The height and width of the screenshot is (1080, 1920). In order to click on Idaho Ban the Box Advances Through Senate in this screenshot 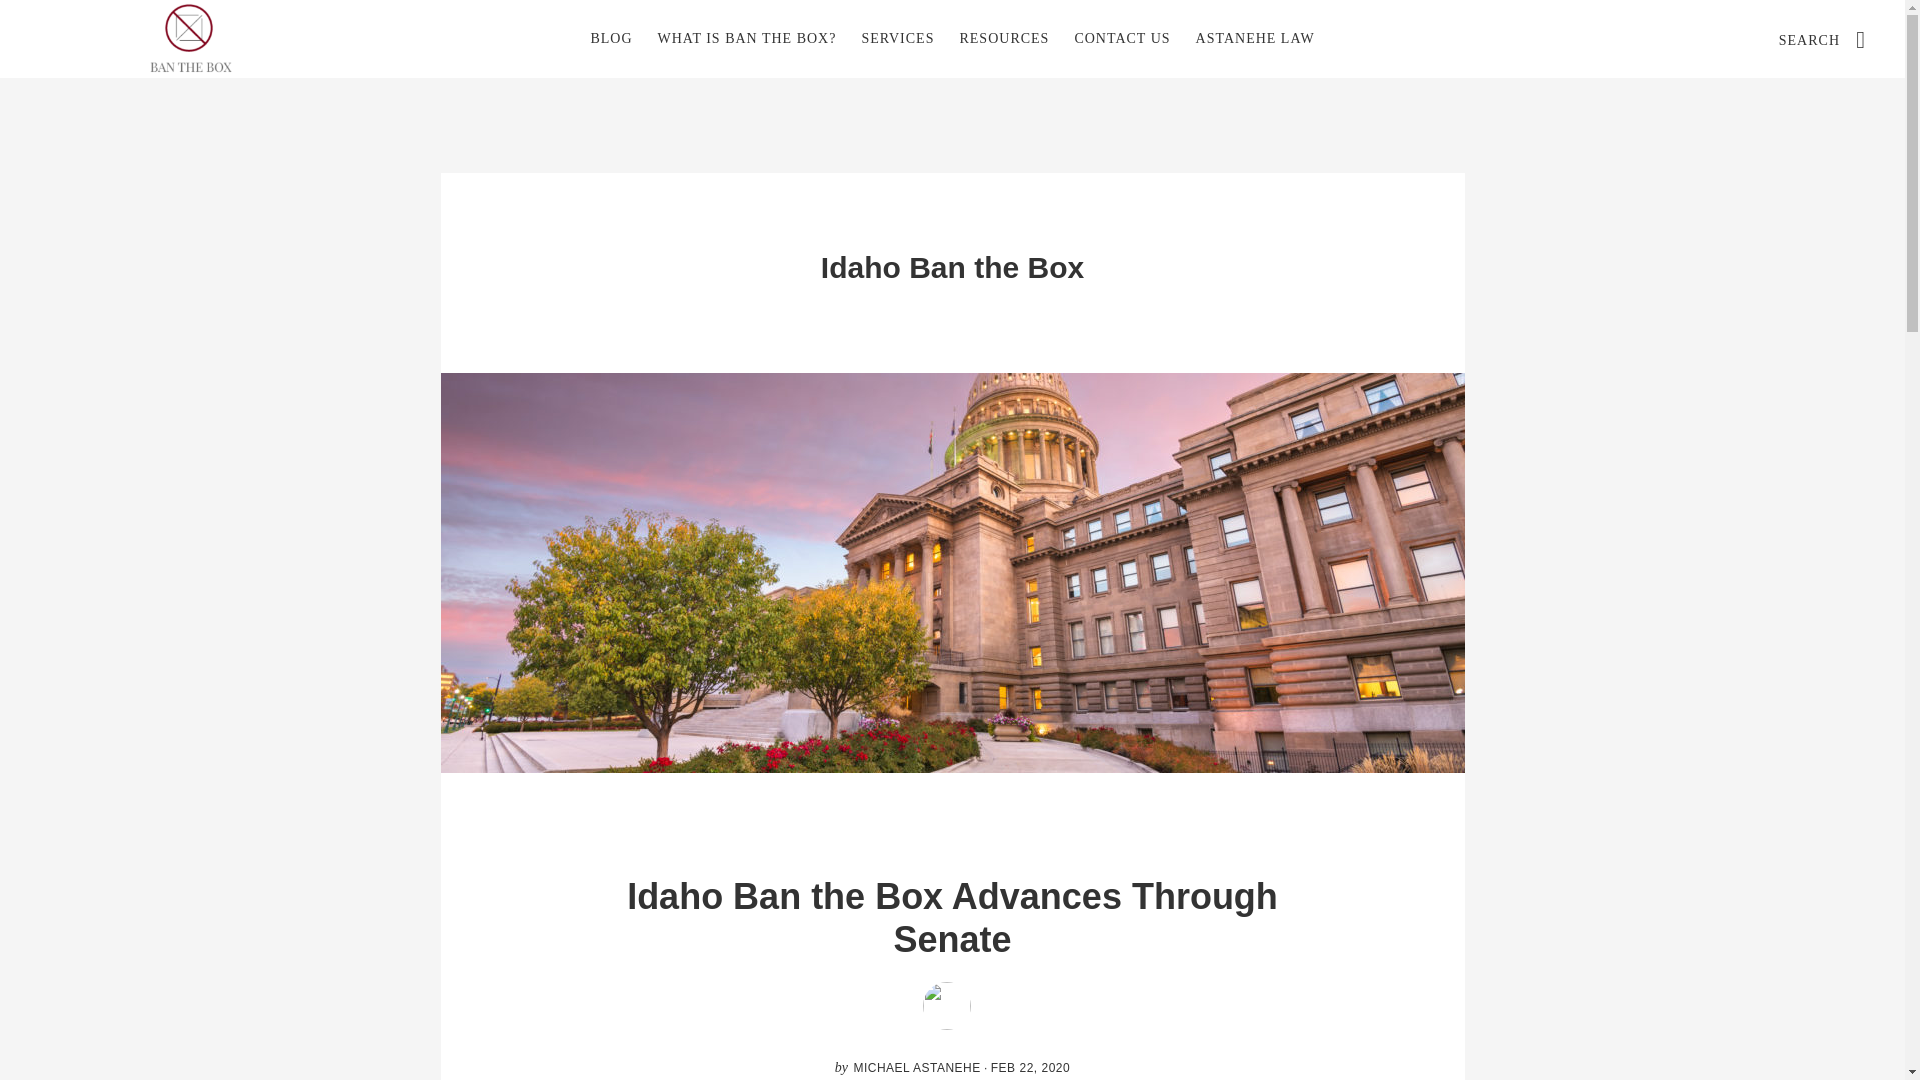, I will do `click(952, 918)`.